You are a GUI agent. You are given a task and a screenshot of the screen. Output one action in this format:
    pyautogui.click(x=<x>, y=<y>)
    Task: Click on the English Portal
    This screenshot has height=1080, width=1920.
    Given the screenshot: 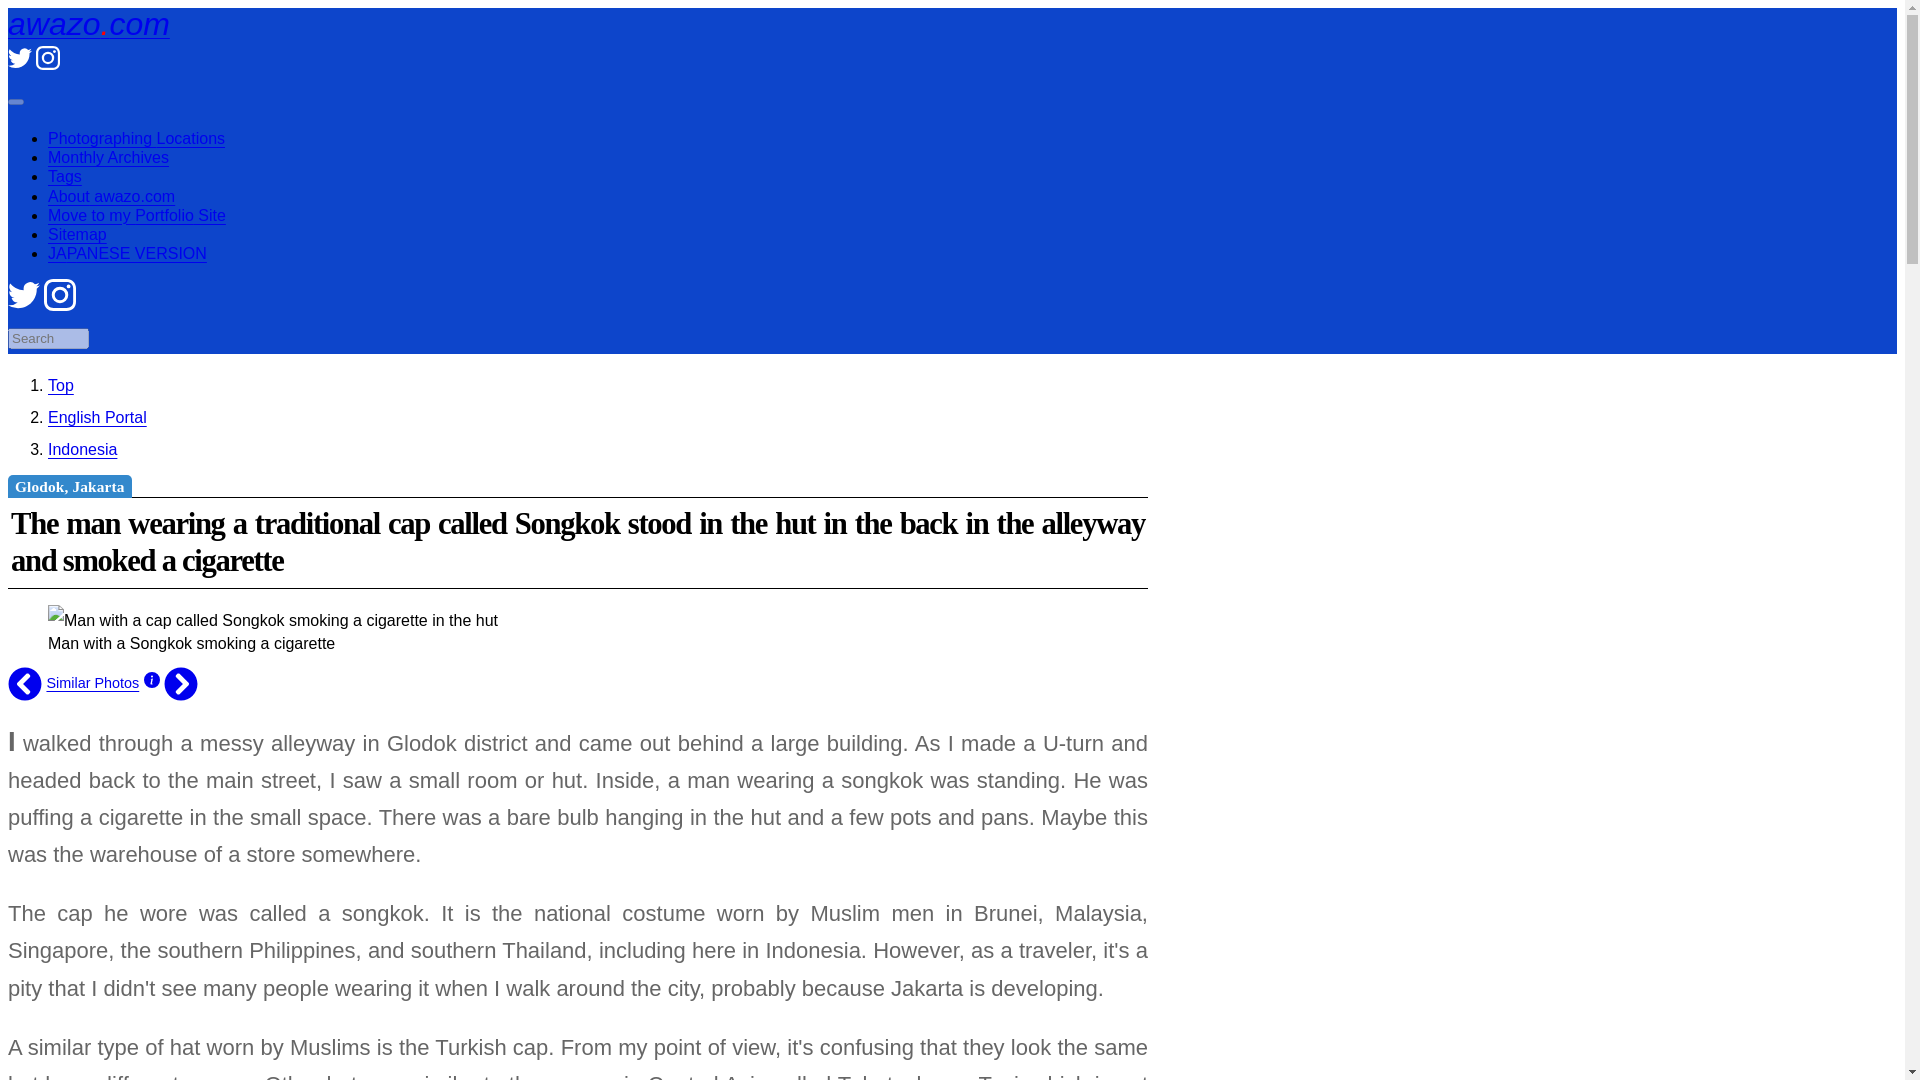 What is the action you would take?
    pyautogui.click(x=98, y=417)
    